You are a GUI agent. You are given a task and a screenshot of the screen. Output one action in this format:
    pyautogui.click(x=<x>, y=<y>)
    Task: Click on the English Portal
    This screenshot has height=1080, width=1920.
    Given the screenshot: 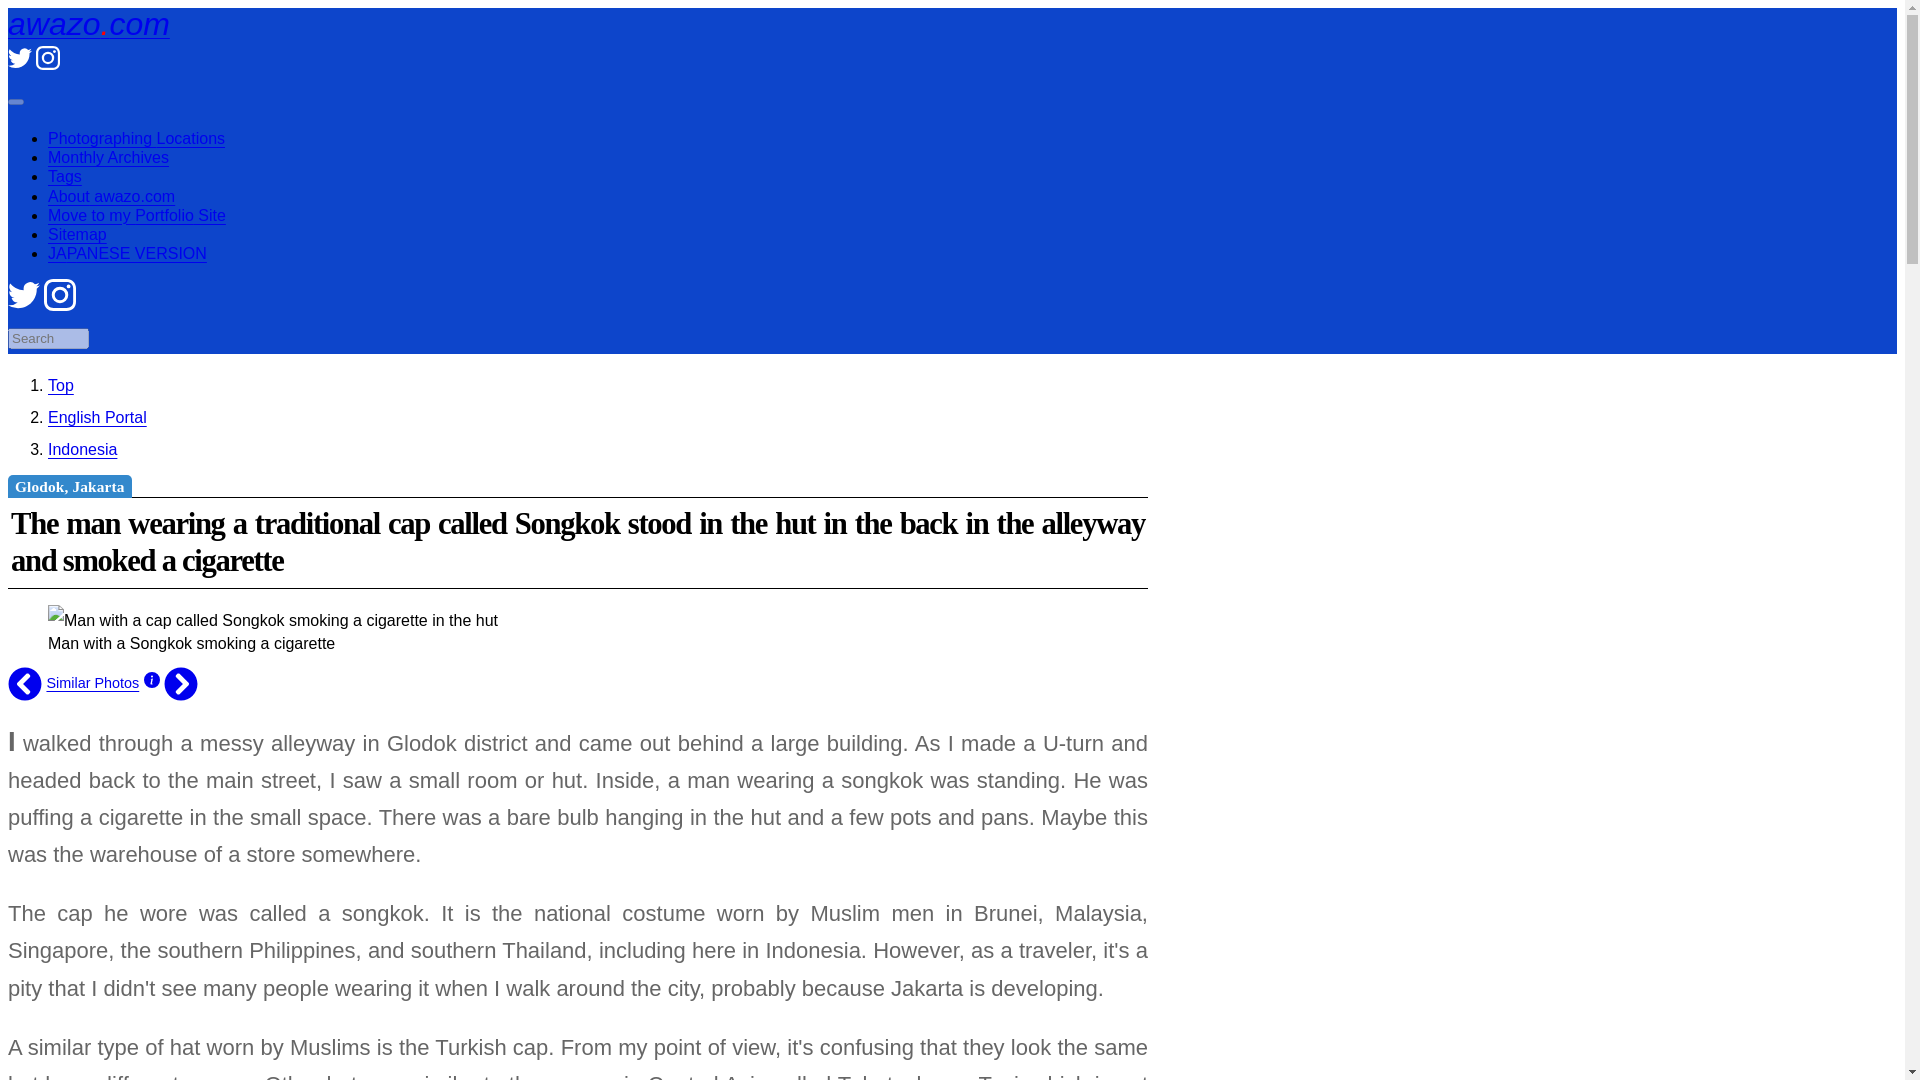 What is the action you would take?
    pyautogui.click(x=98, y=417)
    